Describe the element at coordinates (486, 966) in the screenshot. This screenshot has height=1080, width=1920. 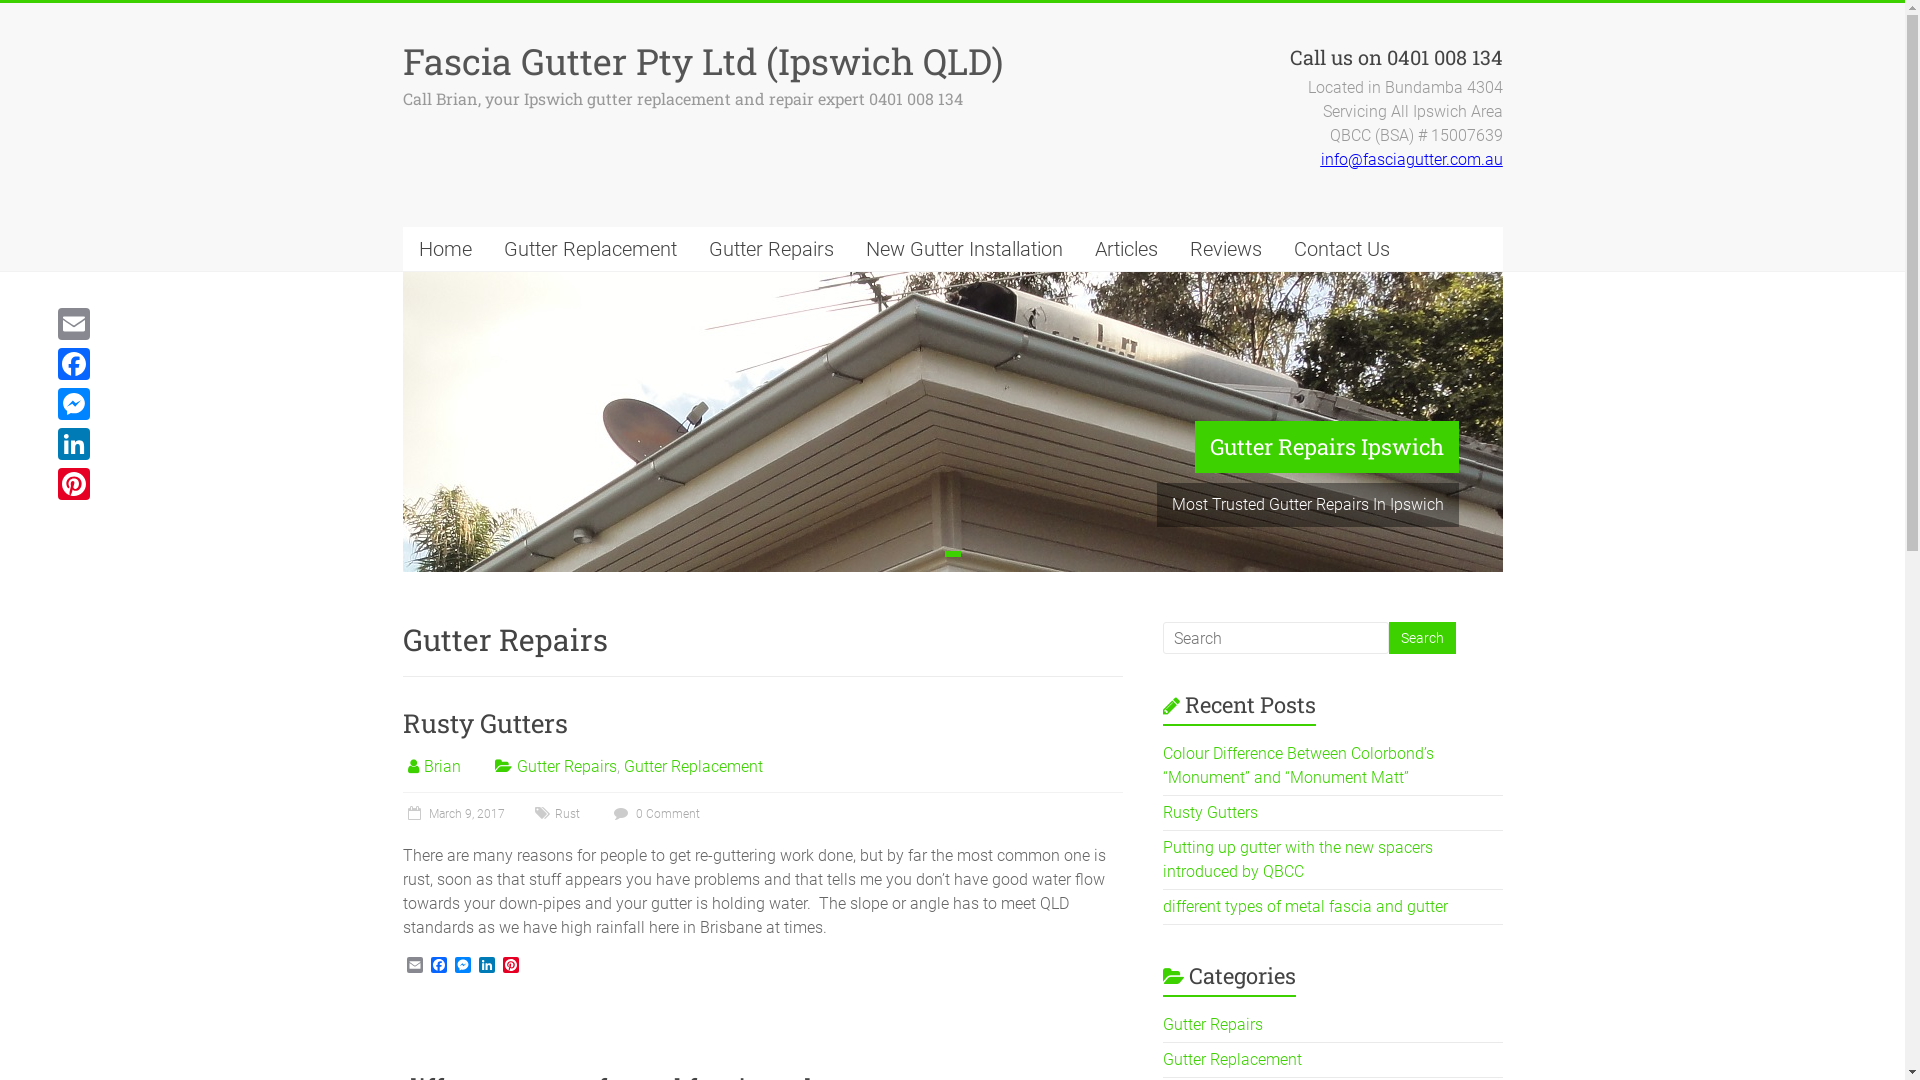
I see `LinkedIn` at that location.